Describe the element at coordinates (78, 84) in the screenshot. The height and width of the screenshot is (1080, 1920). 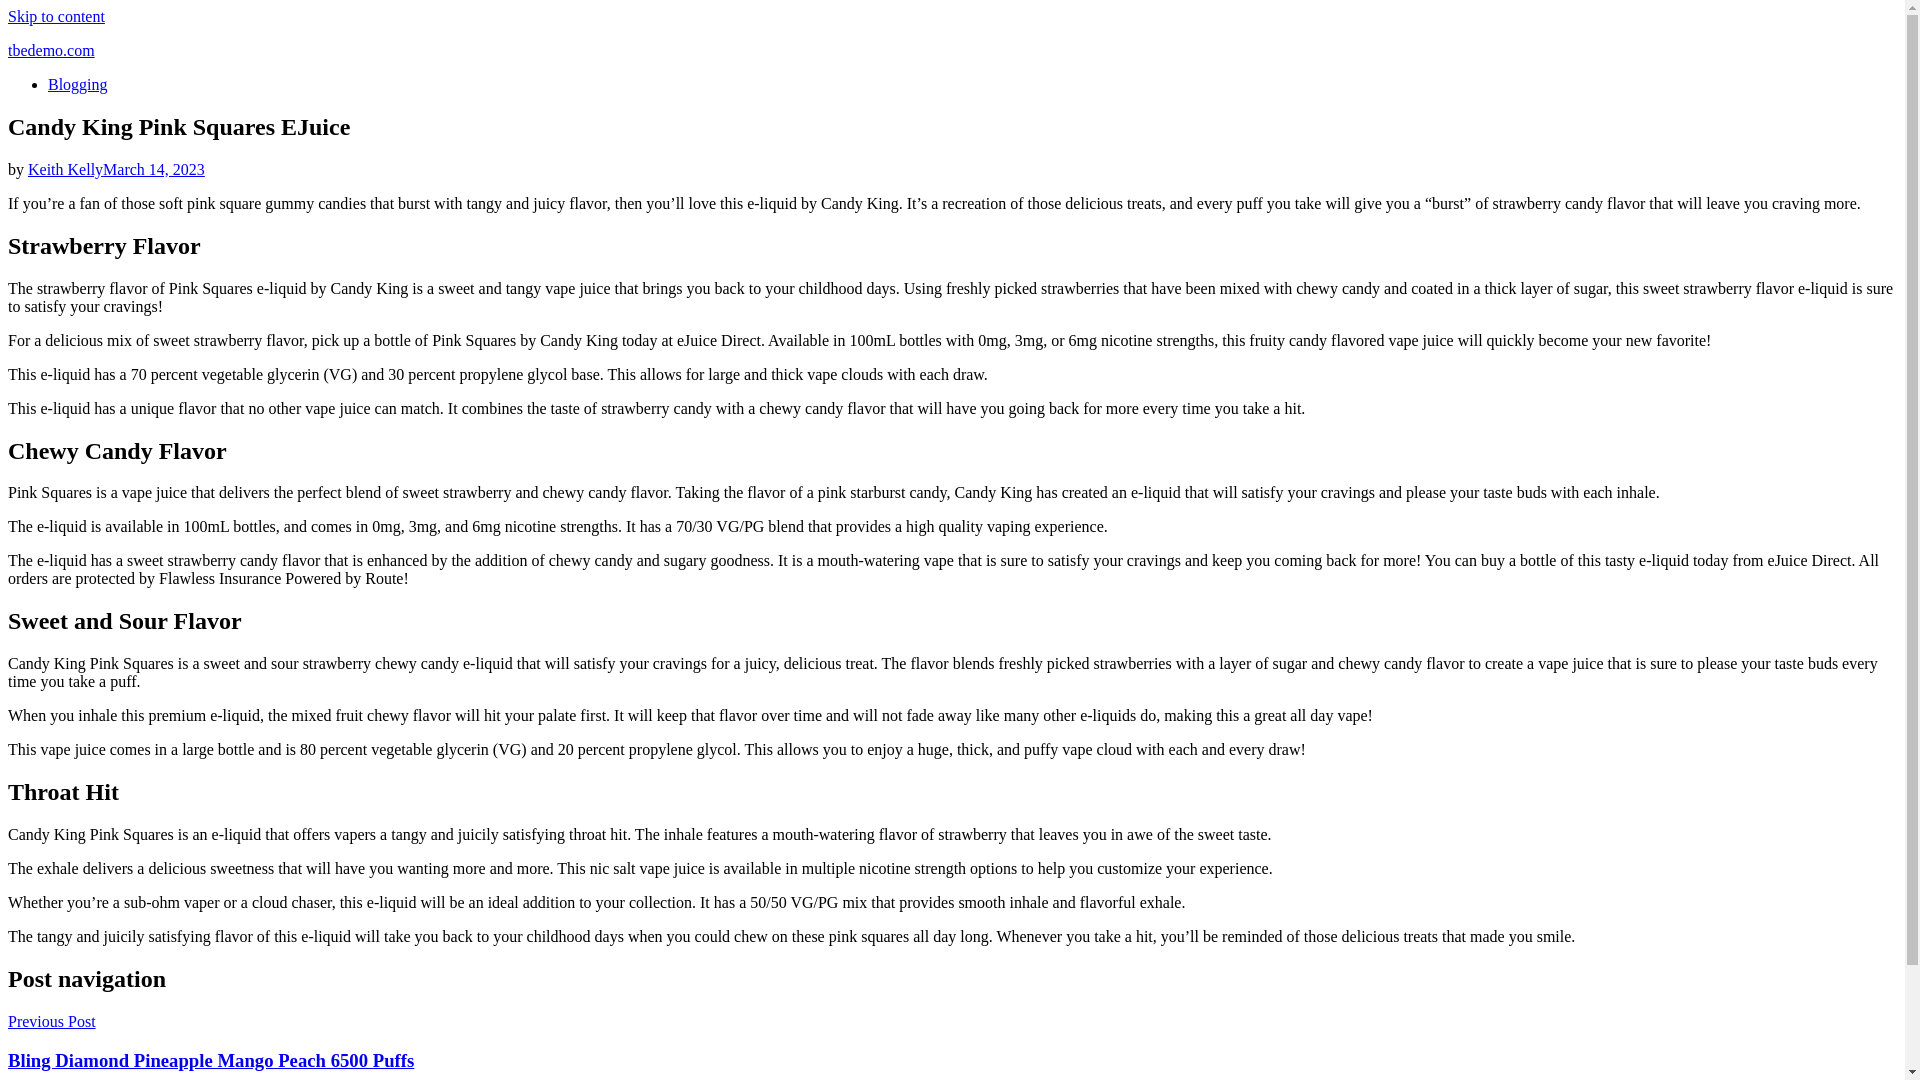
I see `Blogging` at that location.